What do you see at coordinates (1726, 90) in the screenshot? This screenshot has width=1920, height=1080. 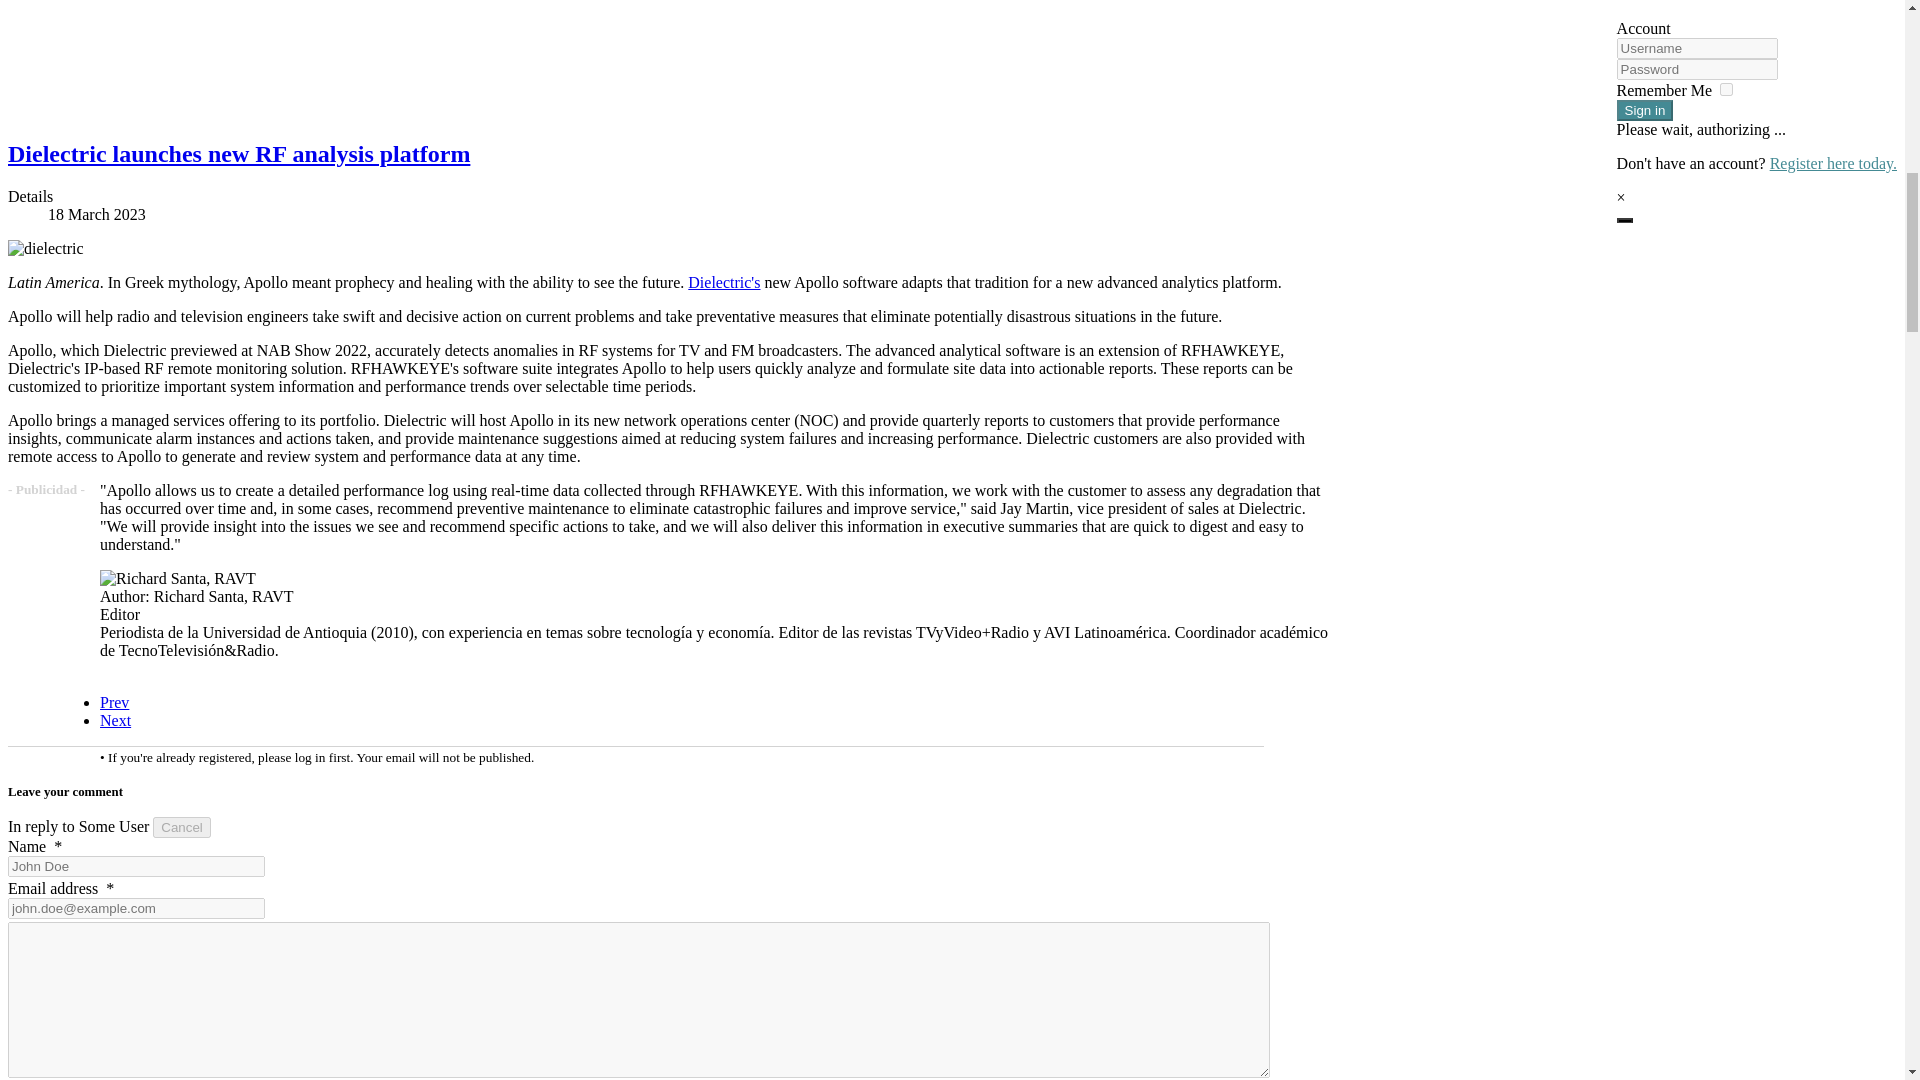 I see `yes` at bounding box center [1726, 90].